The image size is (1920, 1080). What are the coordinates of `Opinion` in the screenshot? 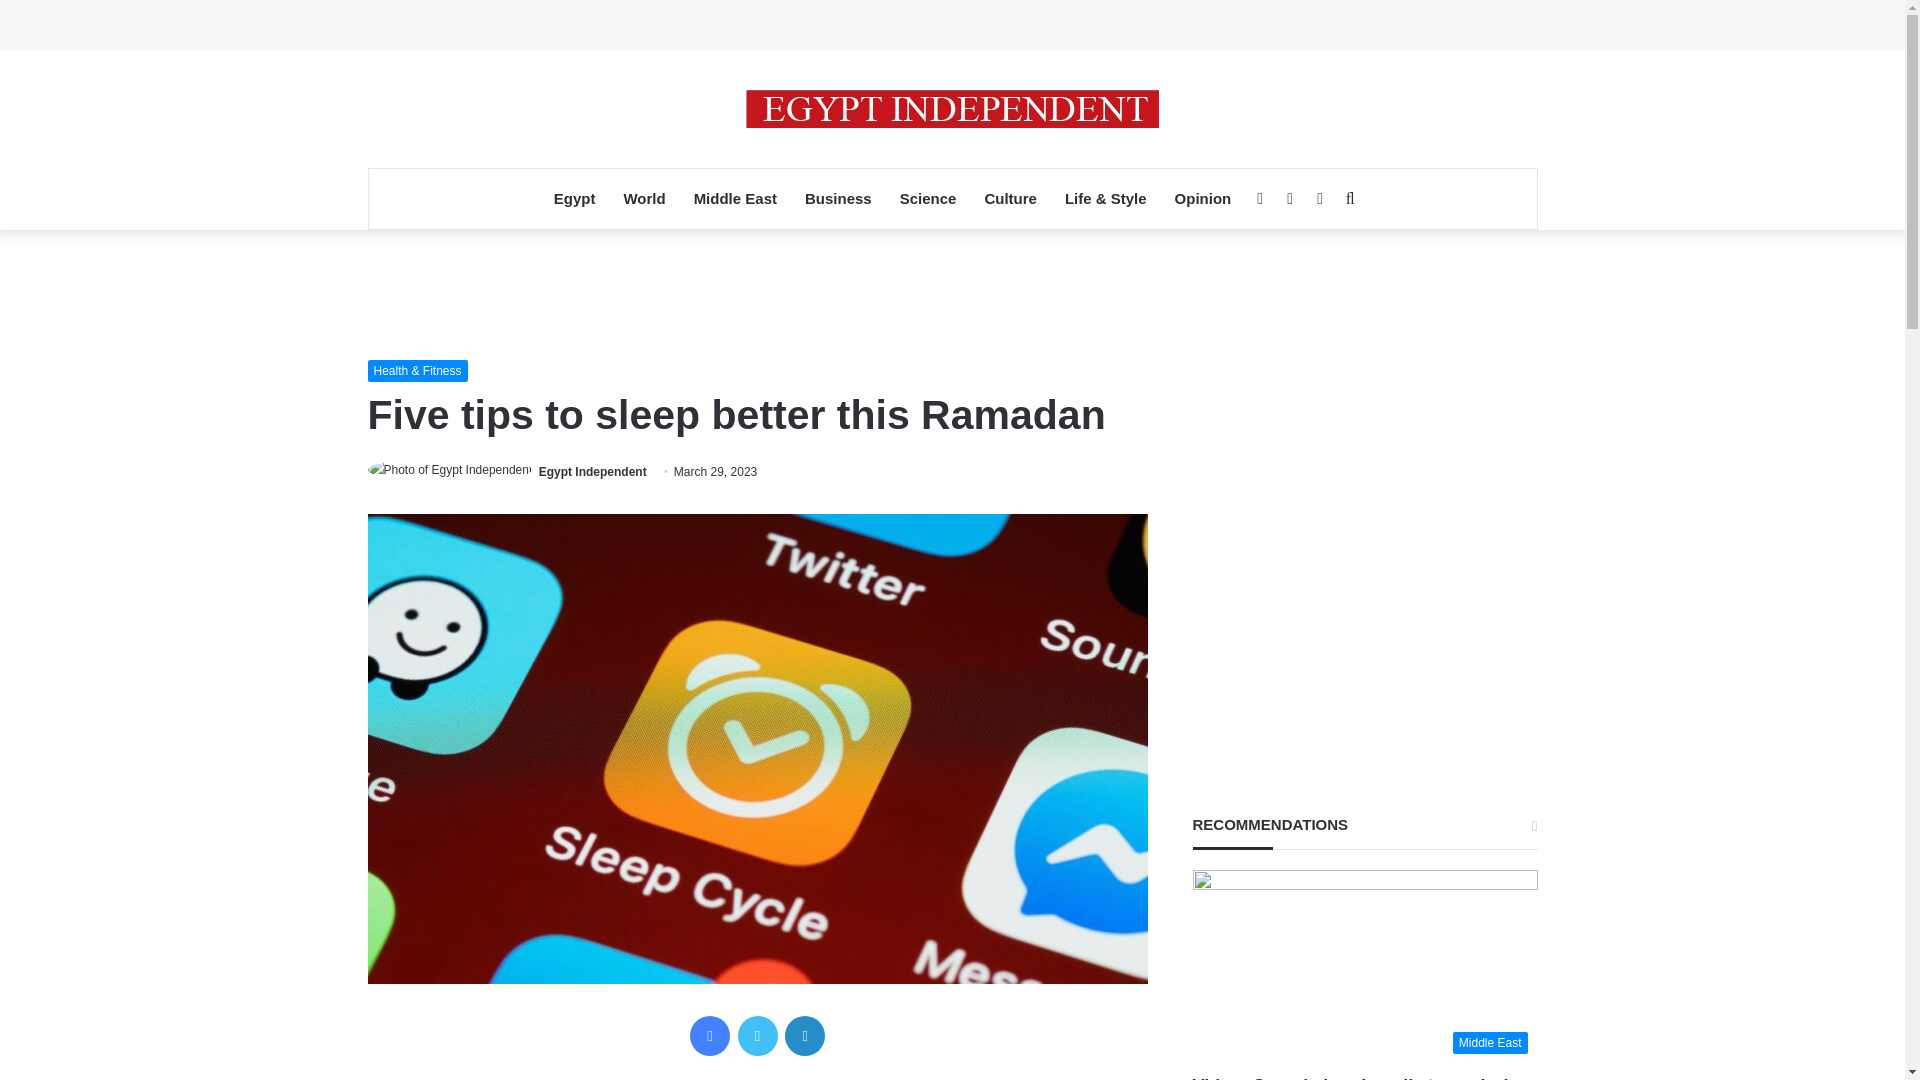 It's located at (1204, 198).